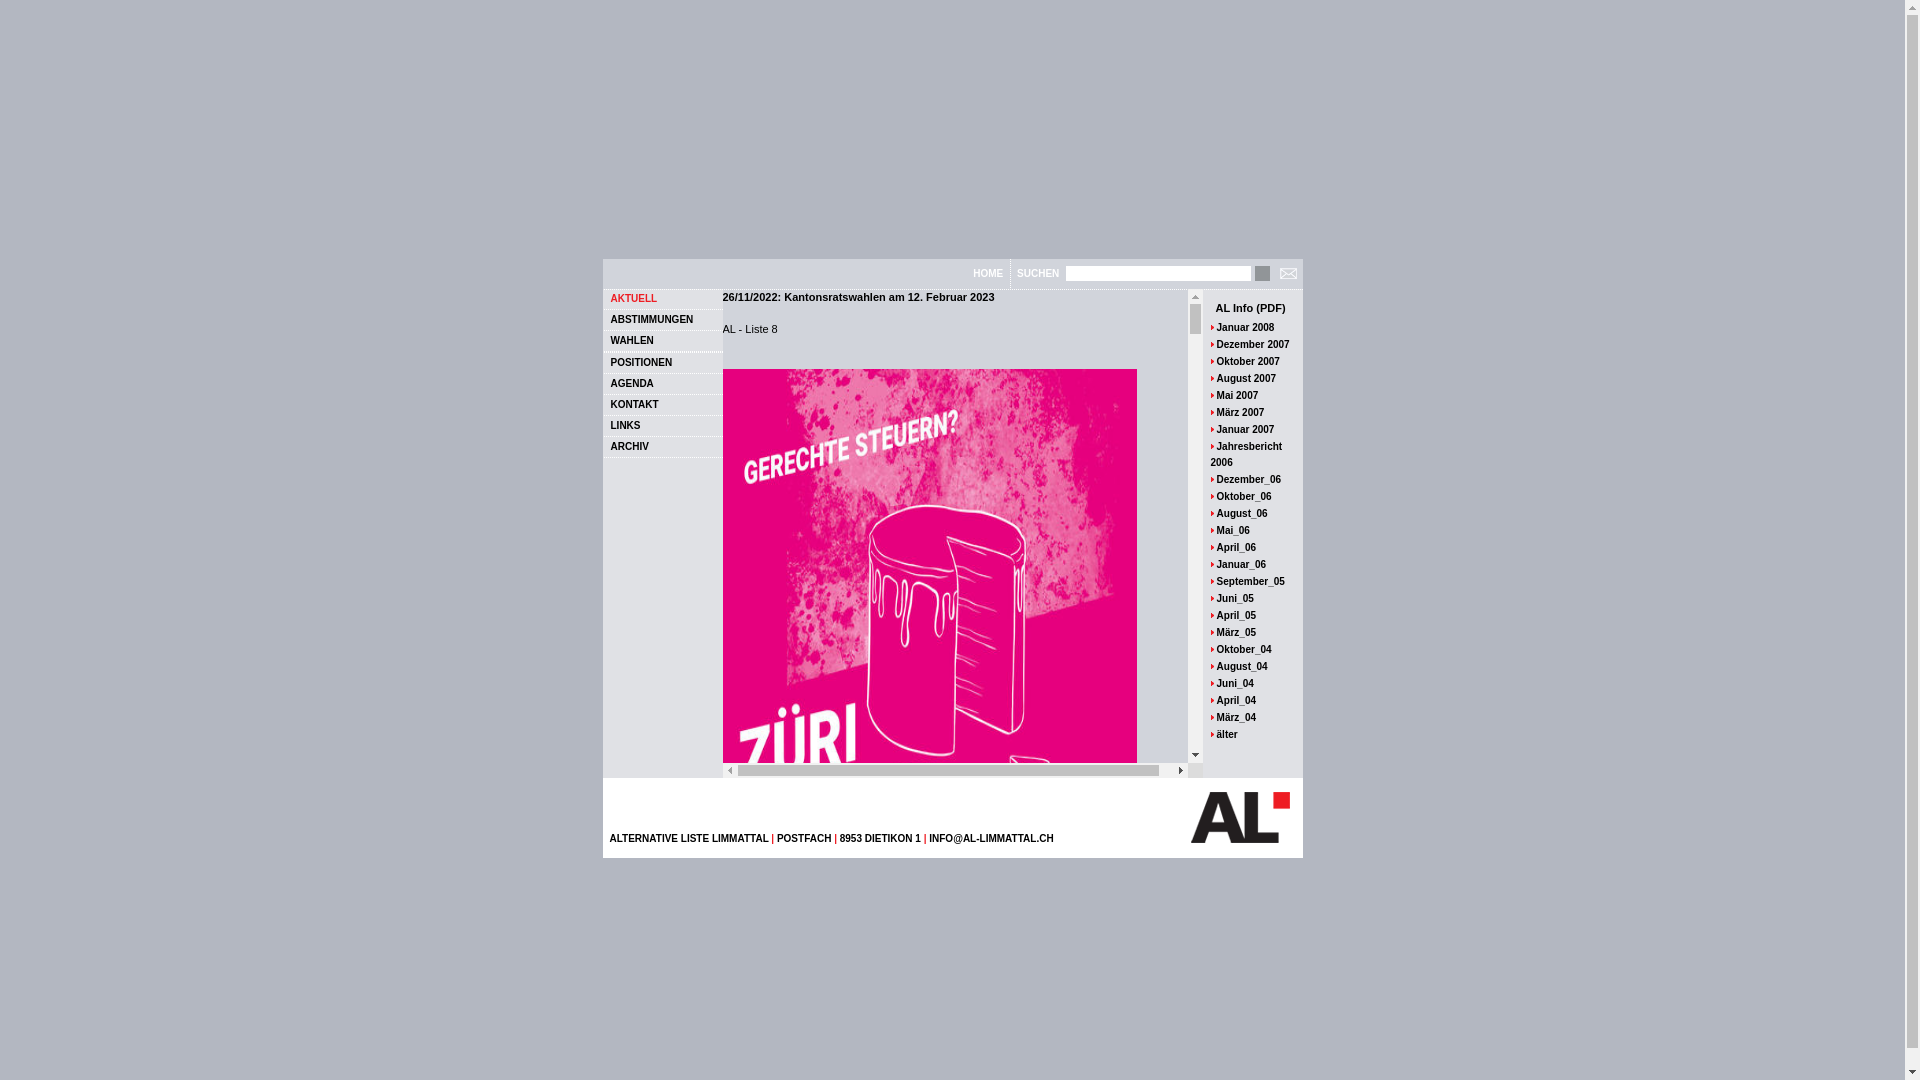  What do you see at coordinates (1236, 616) in the screenshot?
I see `April_05` at bounding box center [1236, 616].